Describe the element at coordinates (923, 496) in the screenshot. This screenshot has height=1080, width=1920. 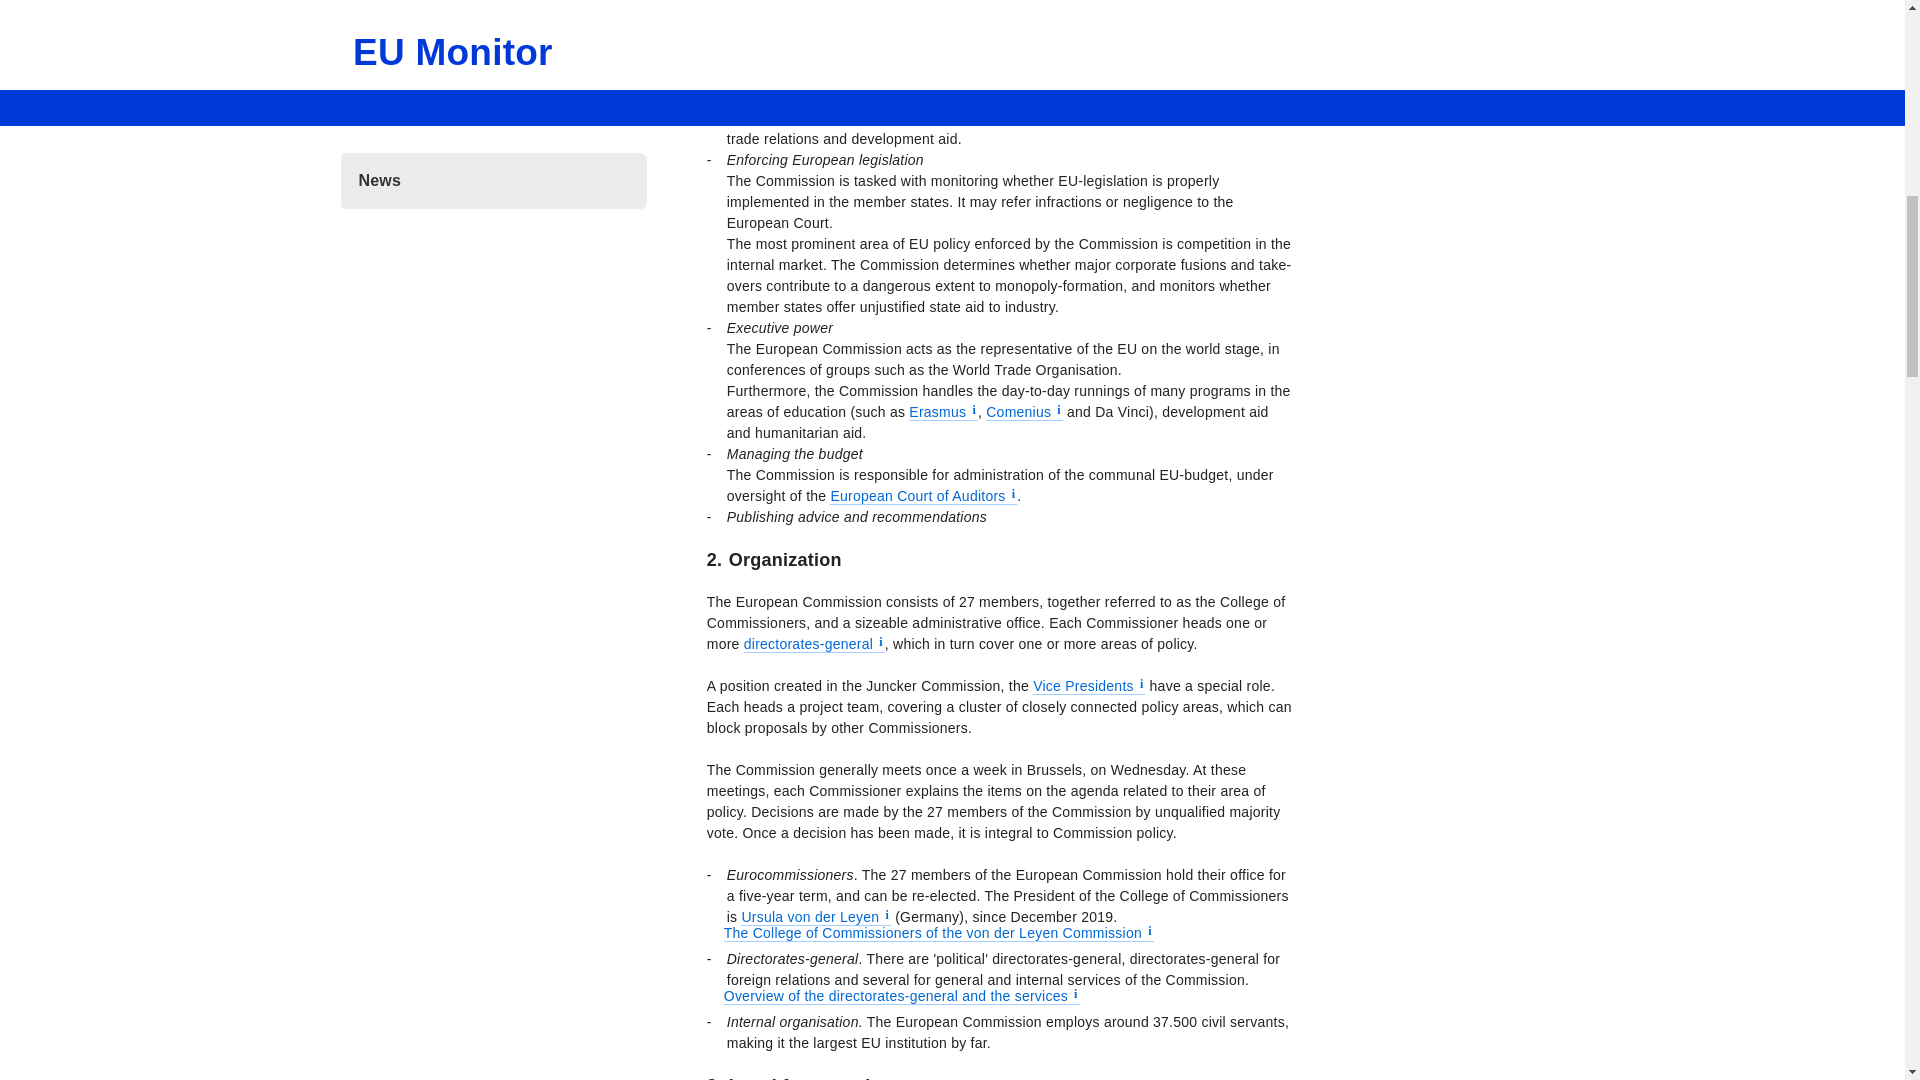
I see `European Court of Auditors i` at that location.